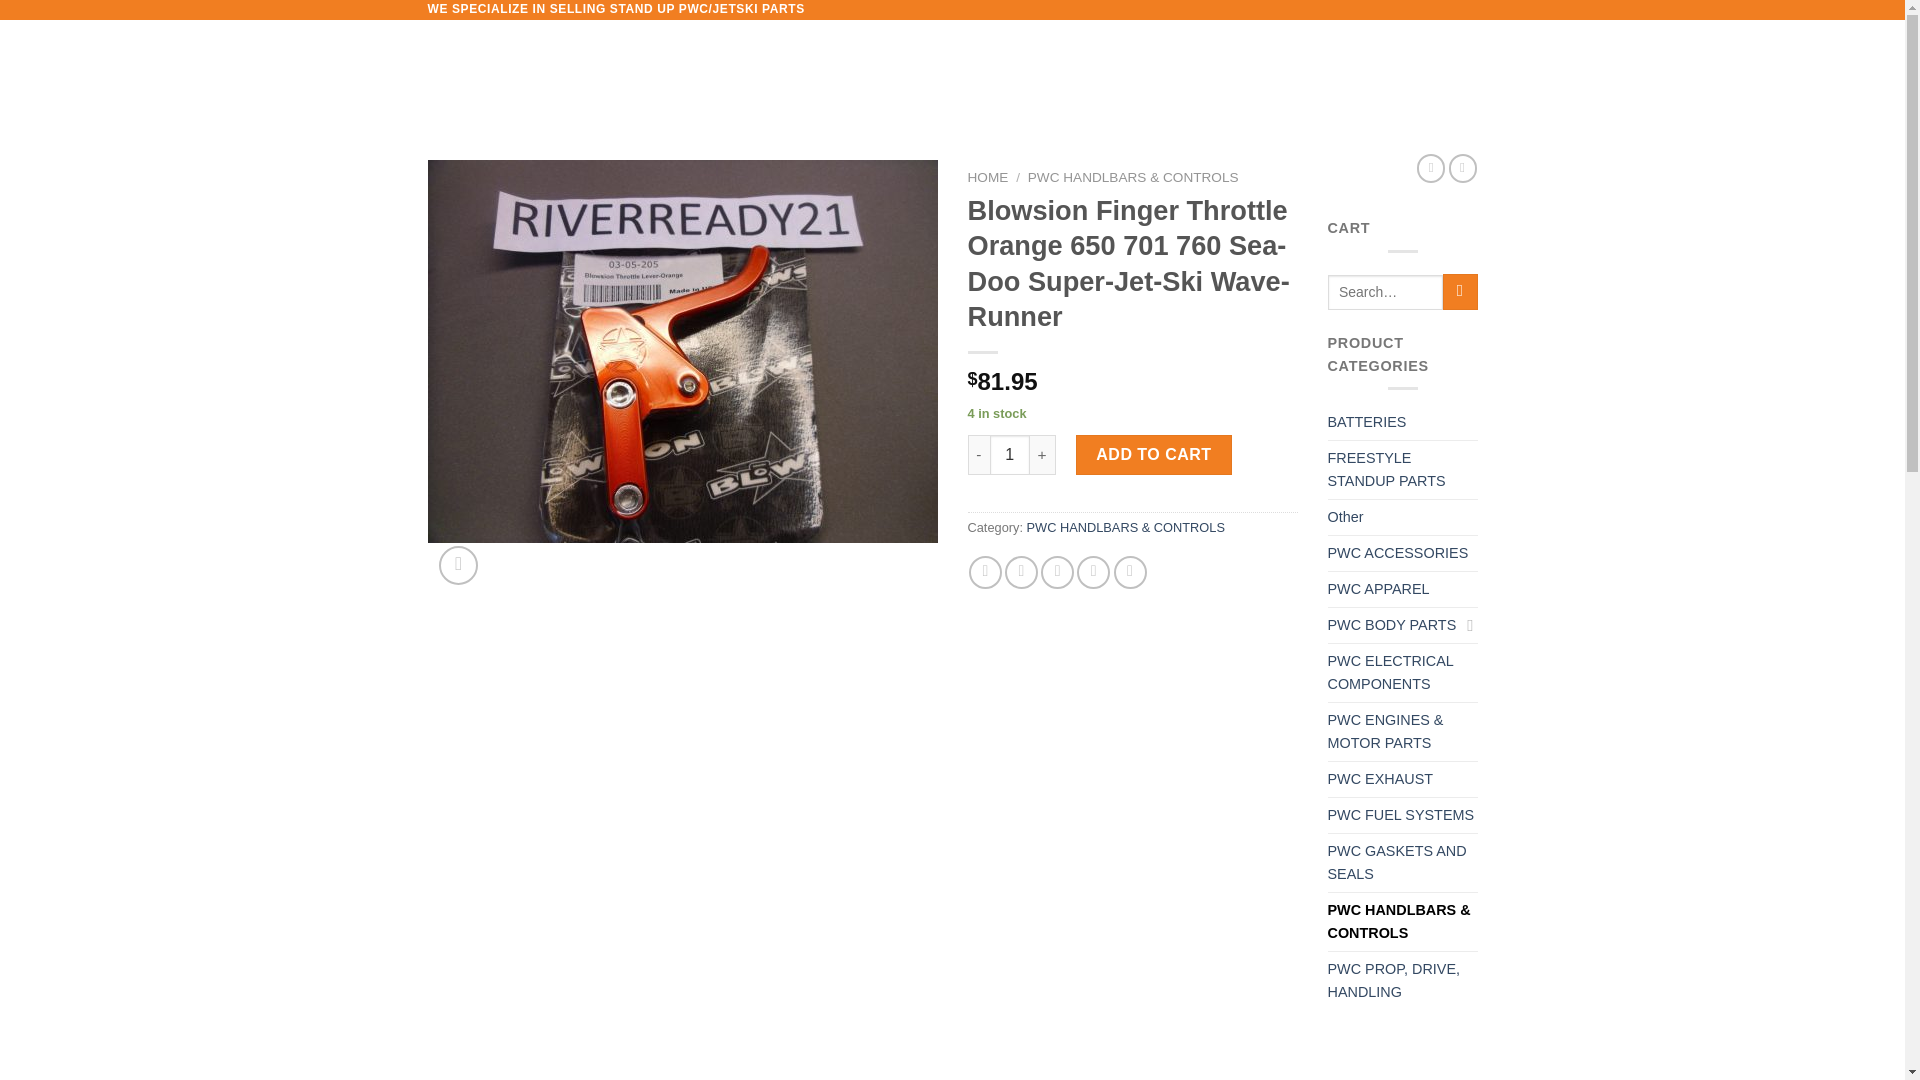 The image size is (1920, 1080). What do you see at coordinates (1010, 455) in the screenshot?
I see `1` at bounding box center [1010, 455].